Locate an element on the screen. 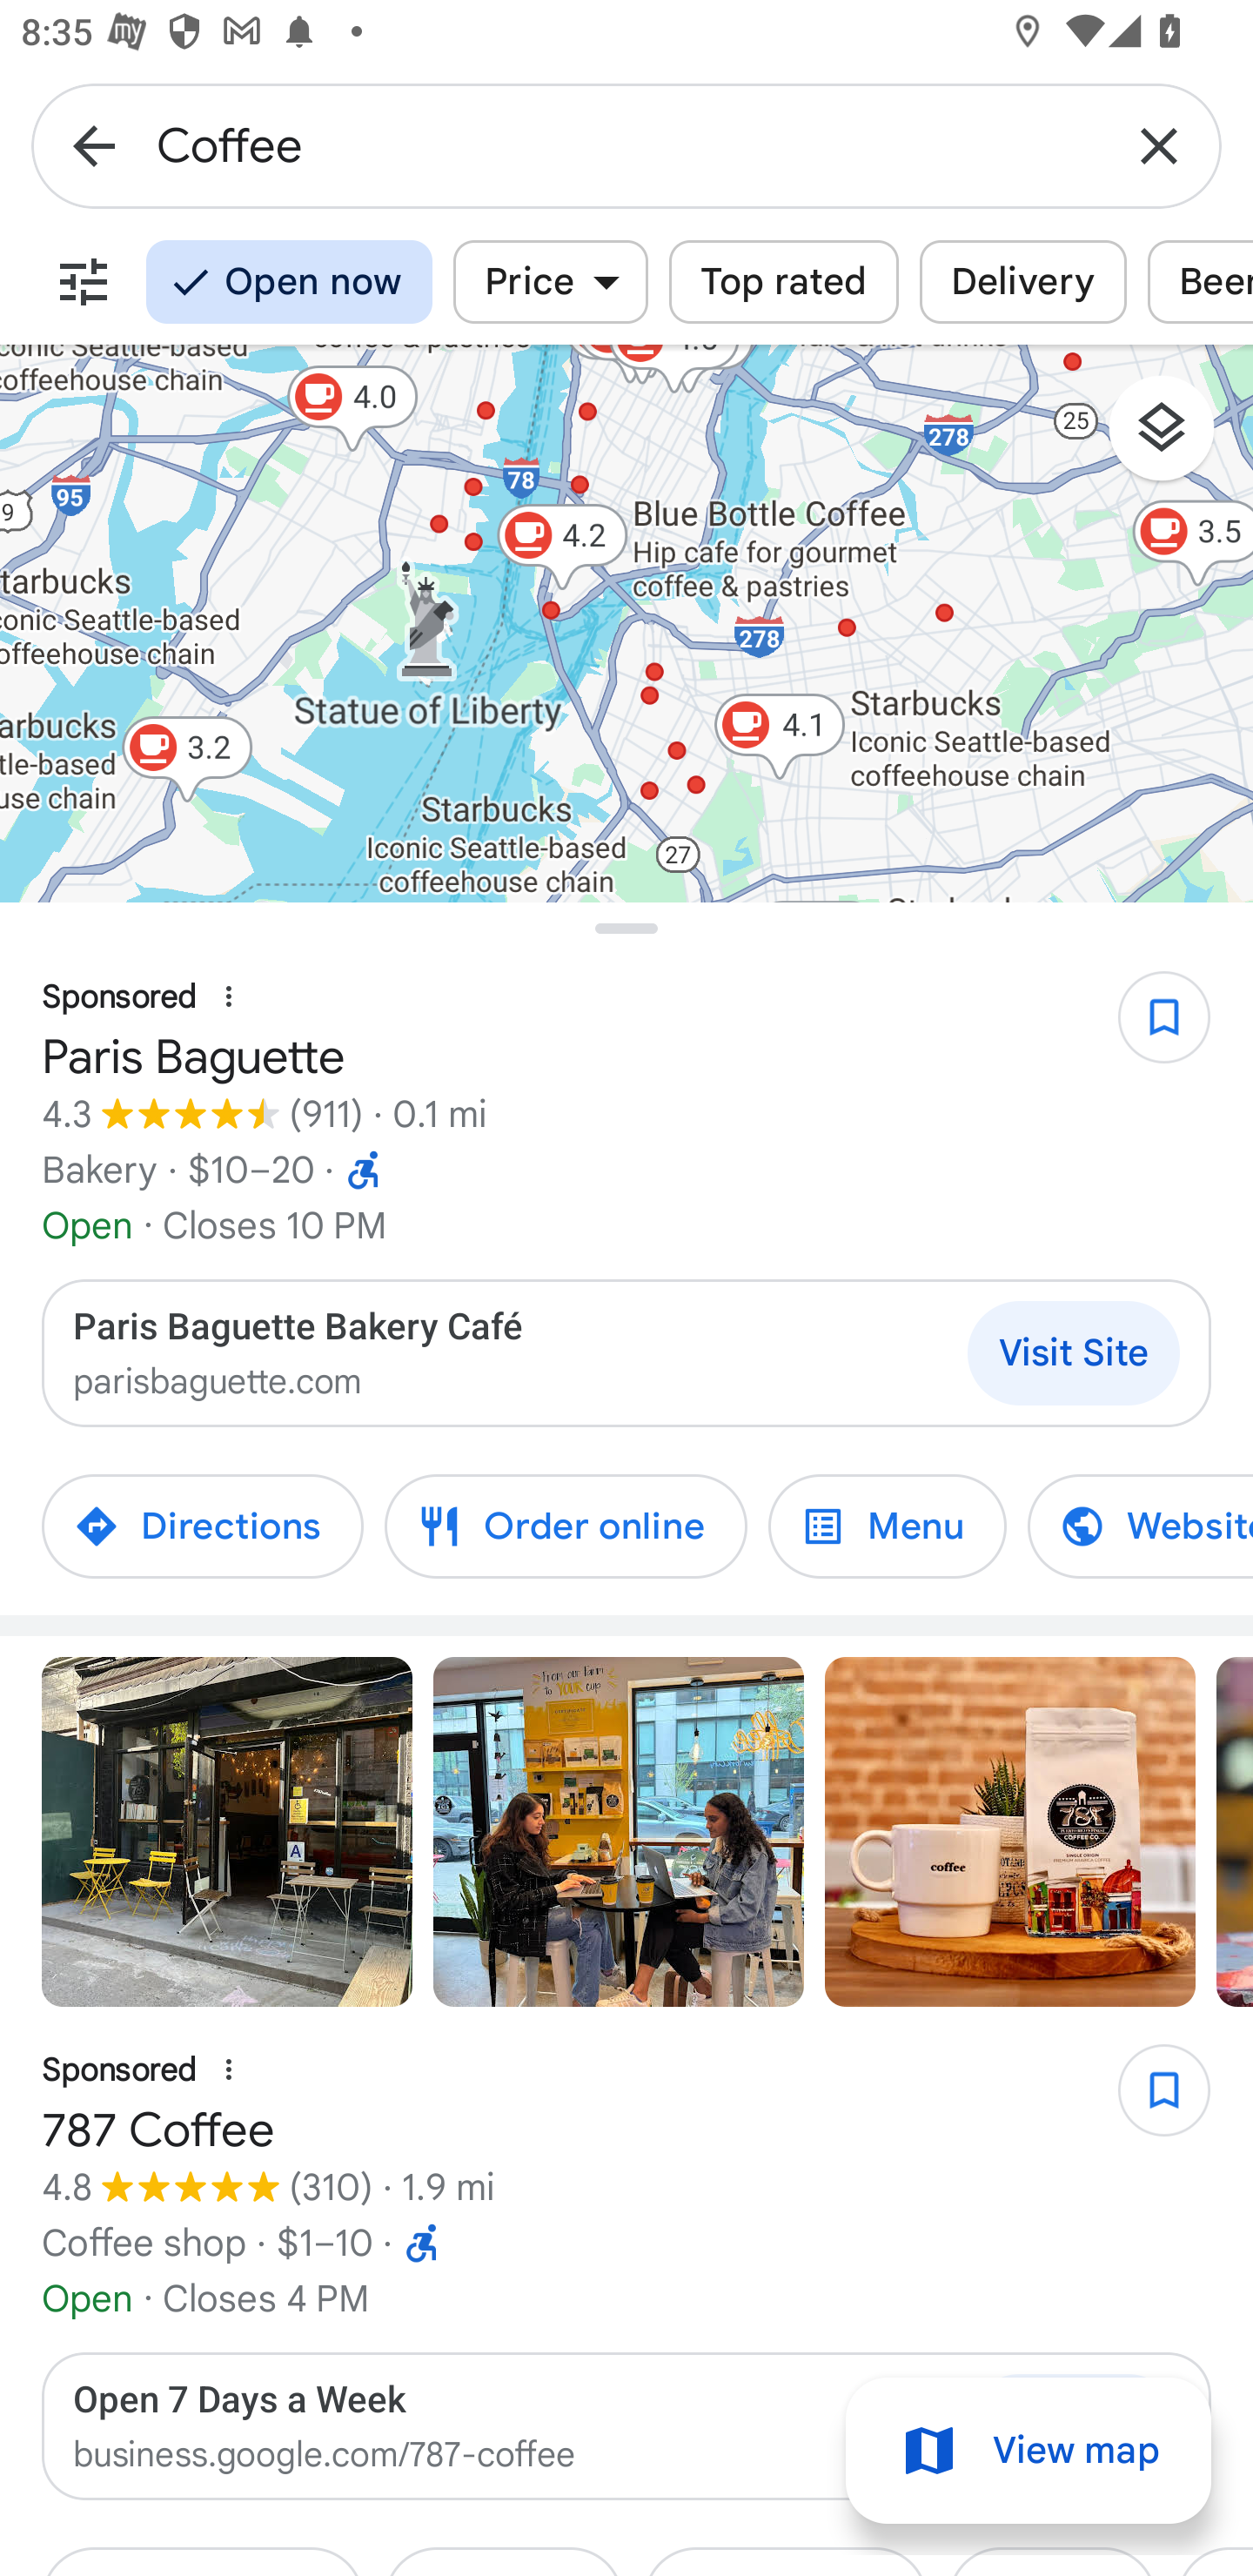 The width and height of the screenshot is (1253, 2576). Photo is located at coordinates (226, 1831).